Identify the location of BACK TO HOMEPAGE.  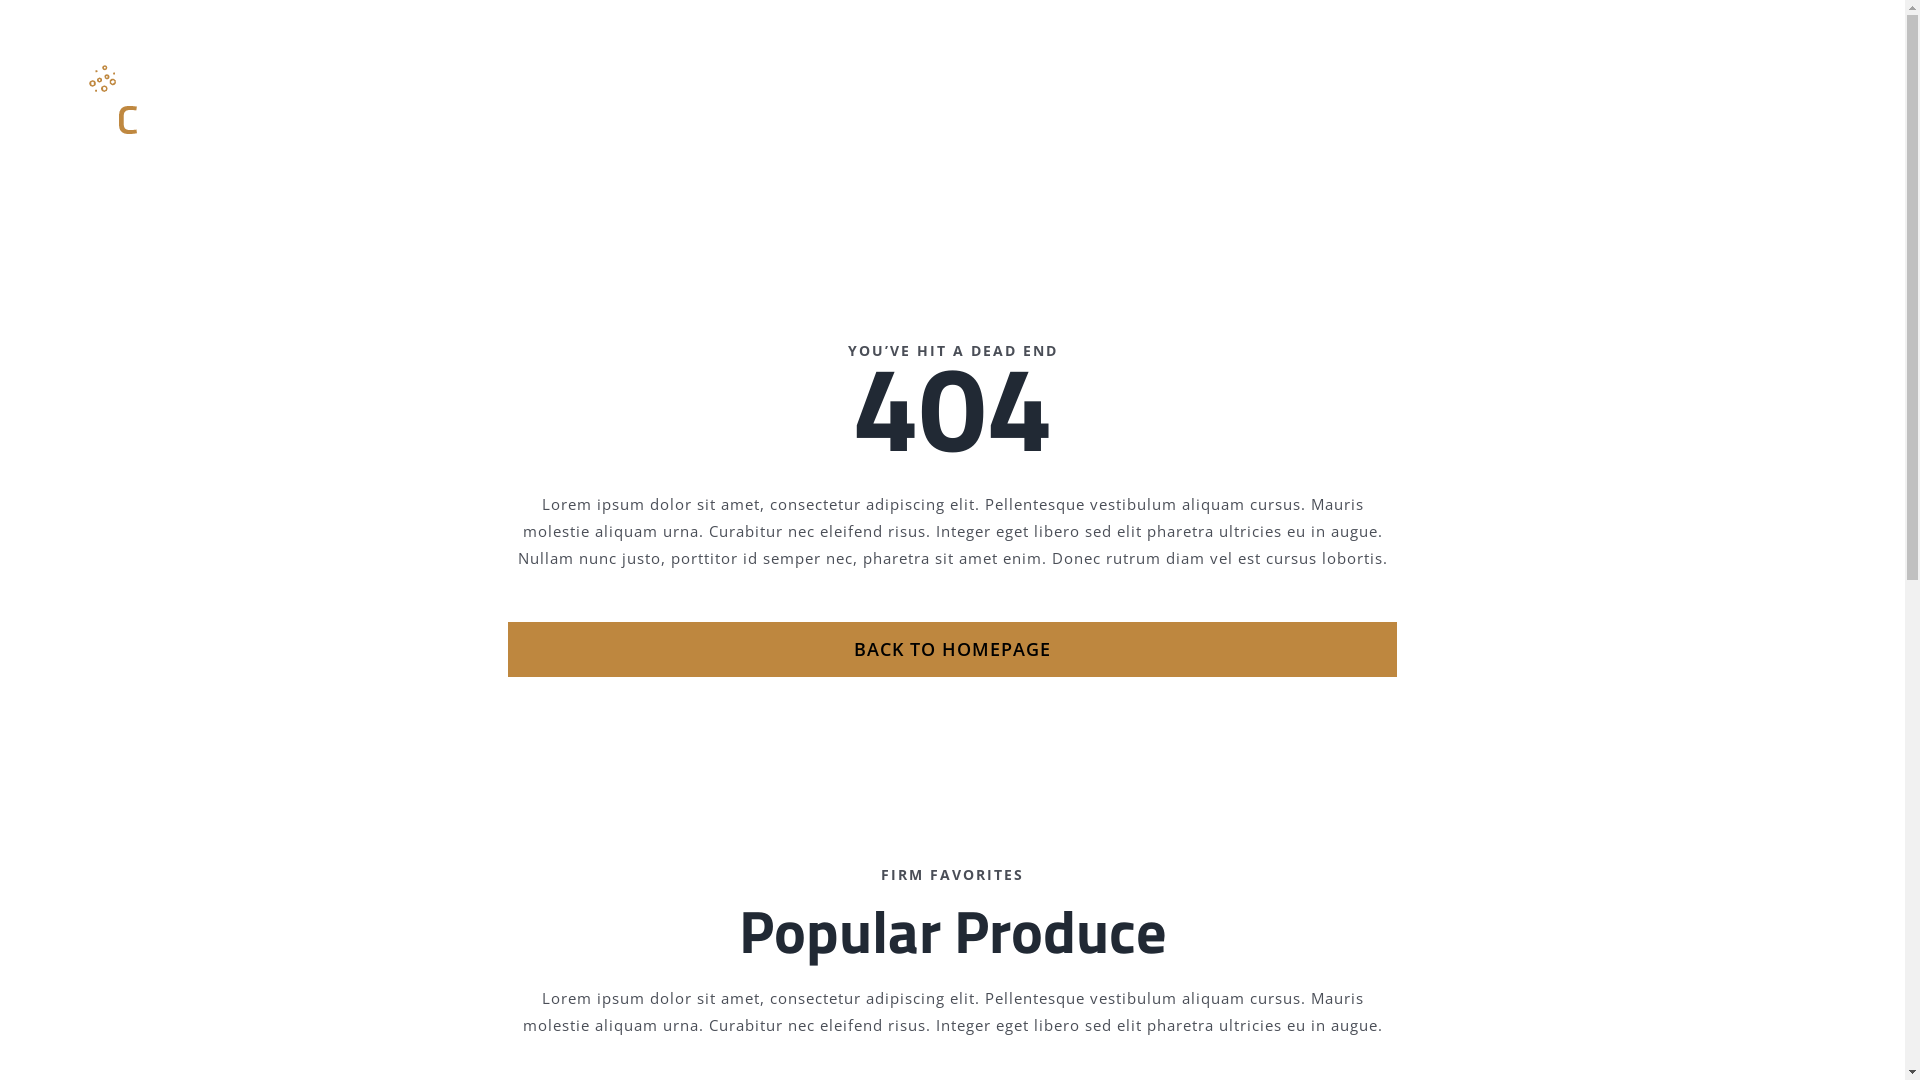
(952, 650).